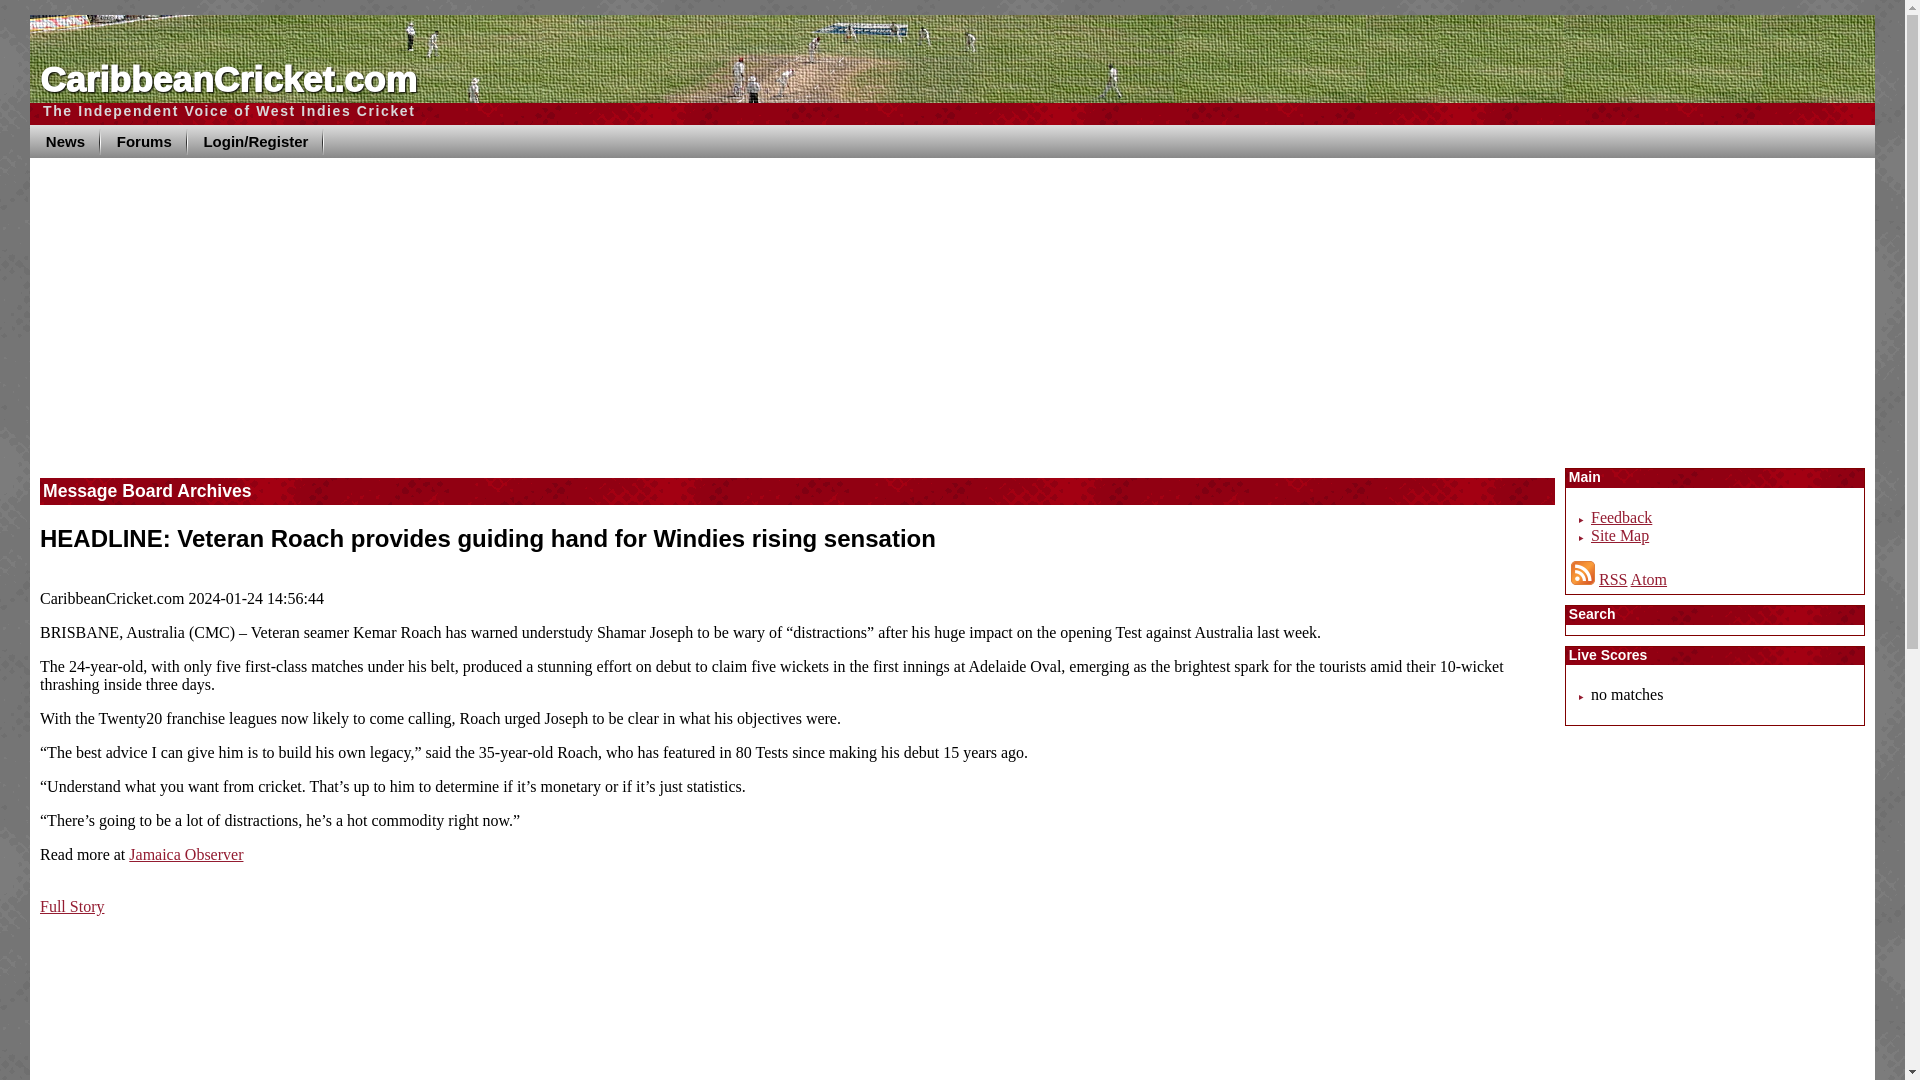  Describe the element at coordinates (1621, 516) in the screenshot. I see `Feedback` at that location.